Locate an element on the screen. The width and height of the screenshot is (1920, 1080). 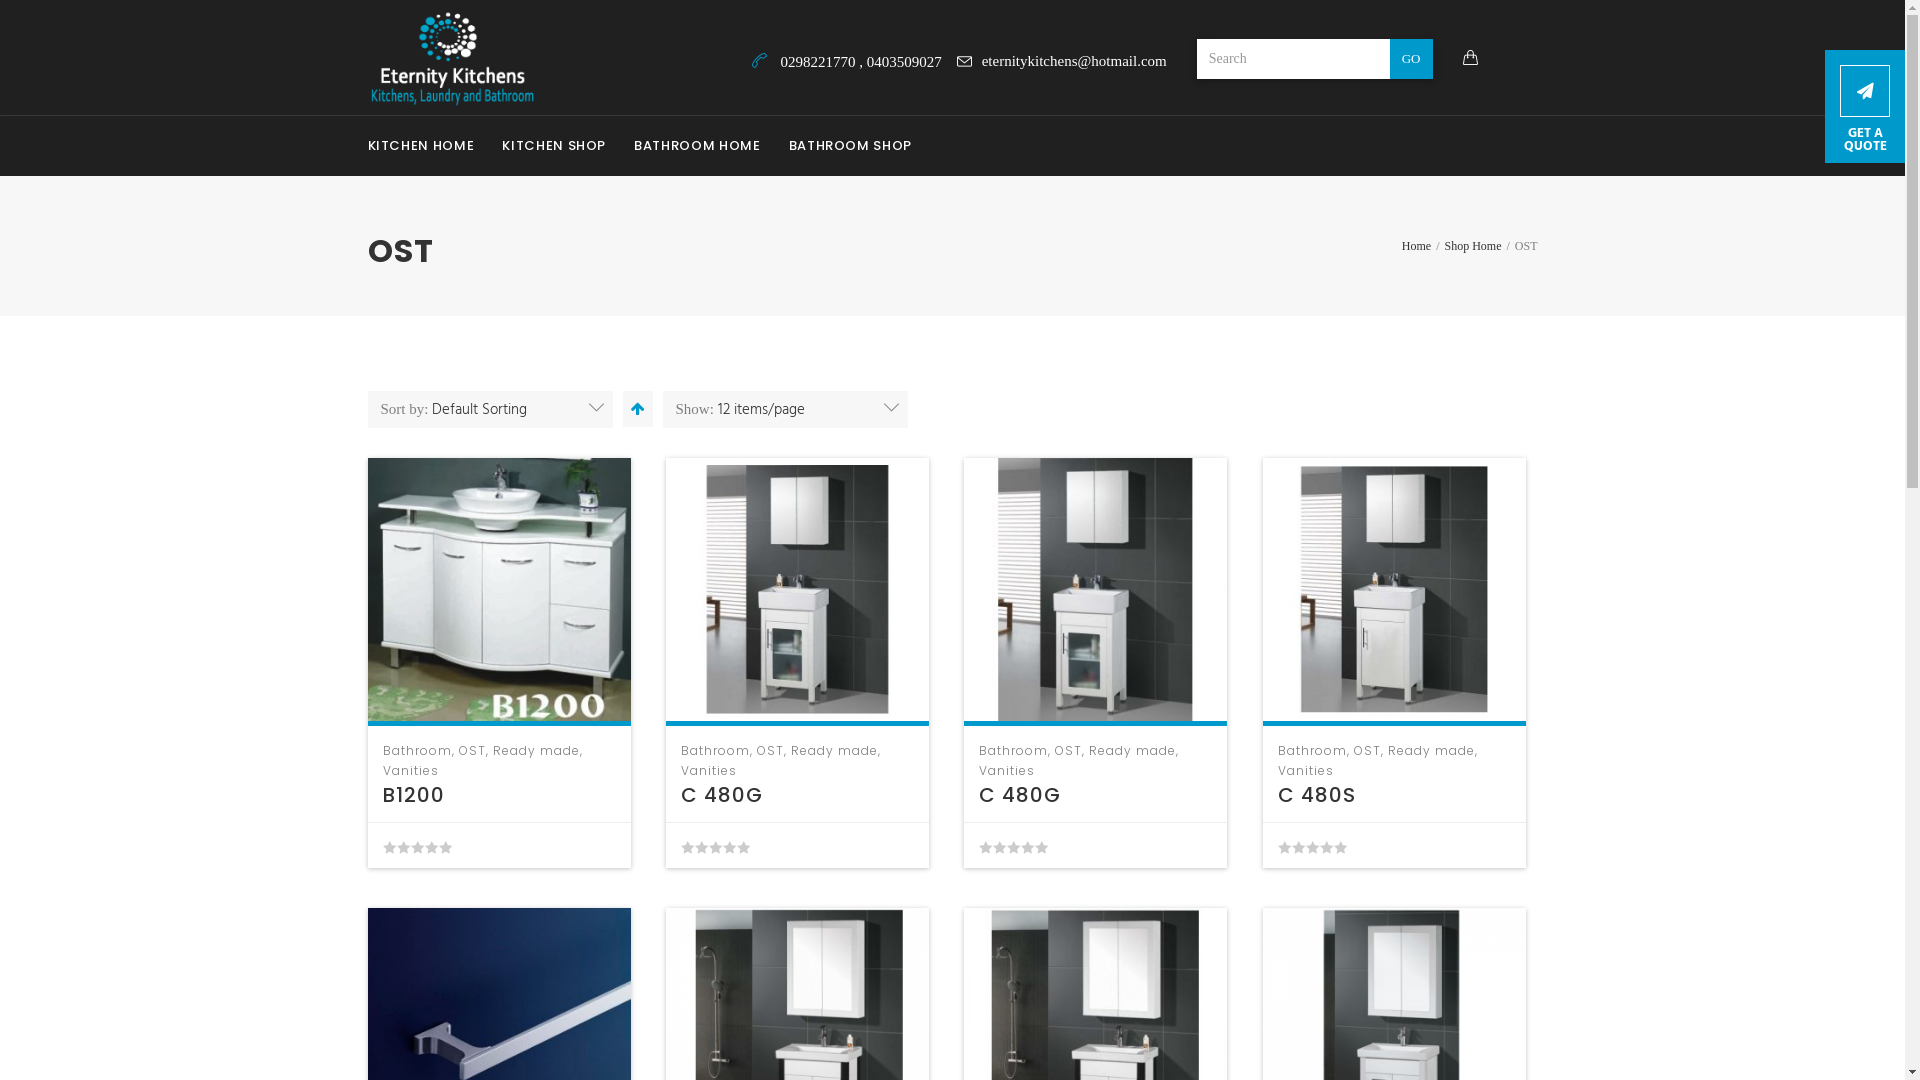
C 480G is located at coordinates (722, 795).